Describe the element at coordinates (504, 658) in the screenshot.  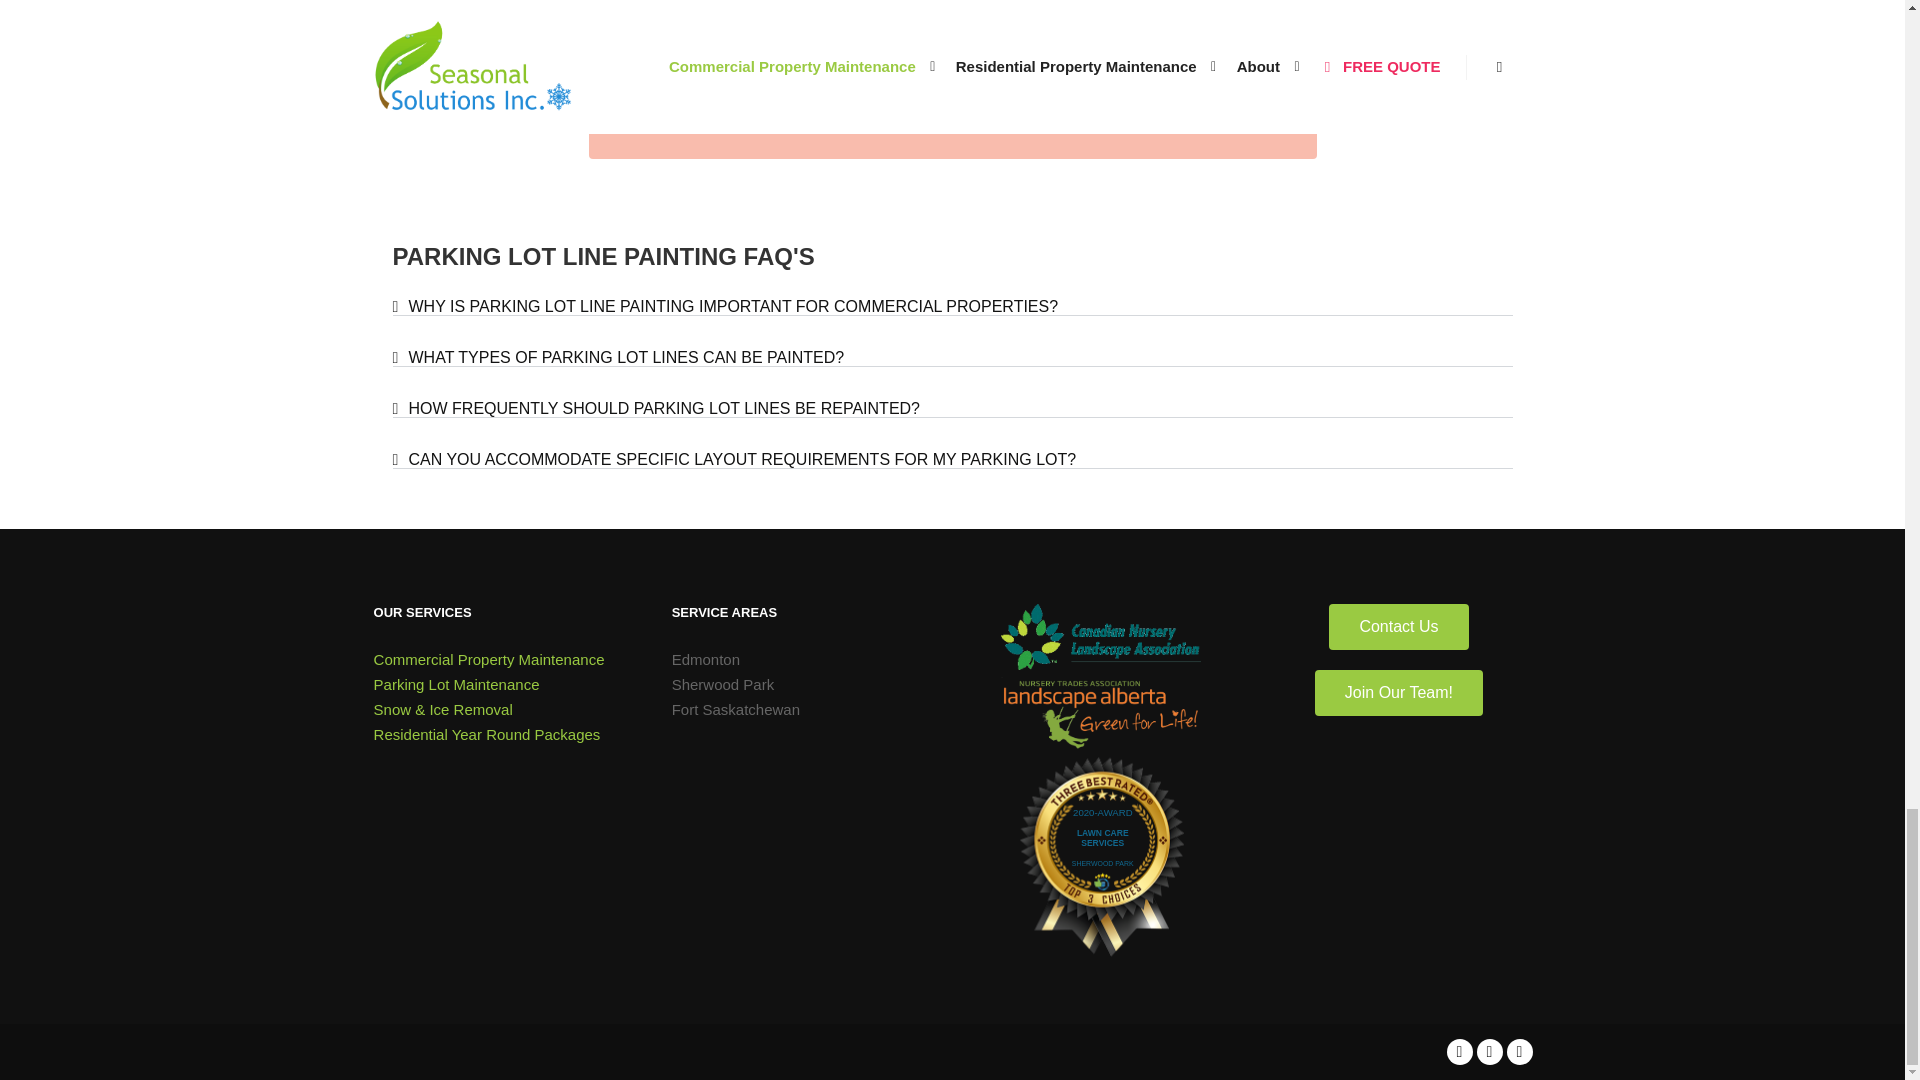
I see `Commercial Property Maintenance` at that location.